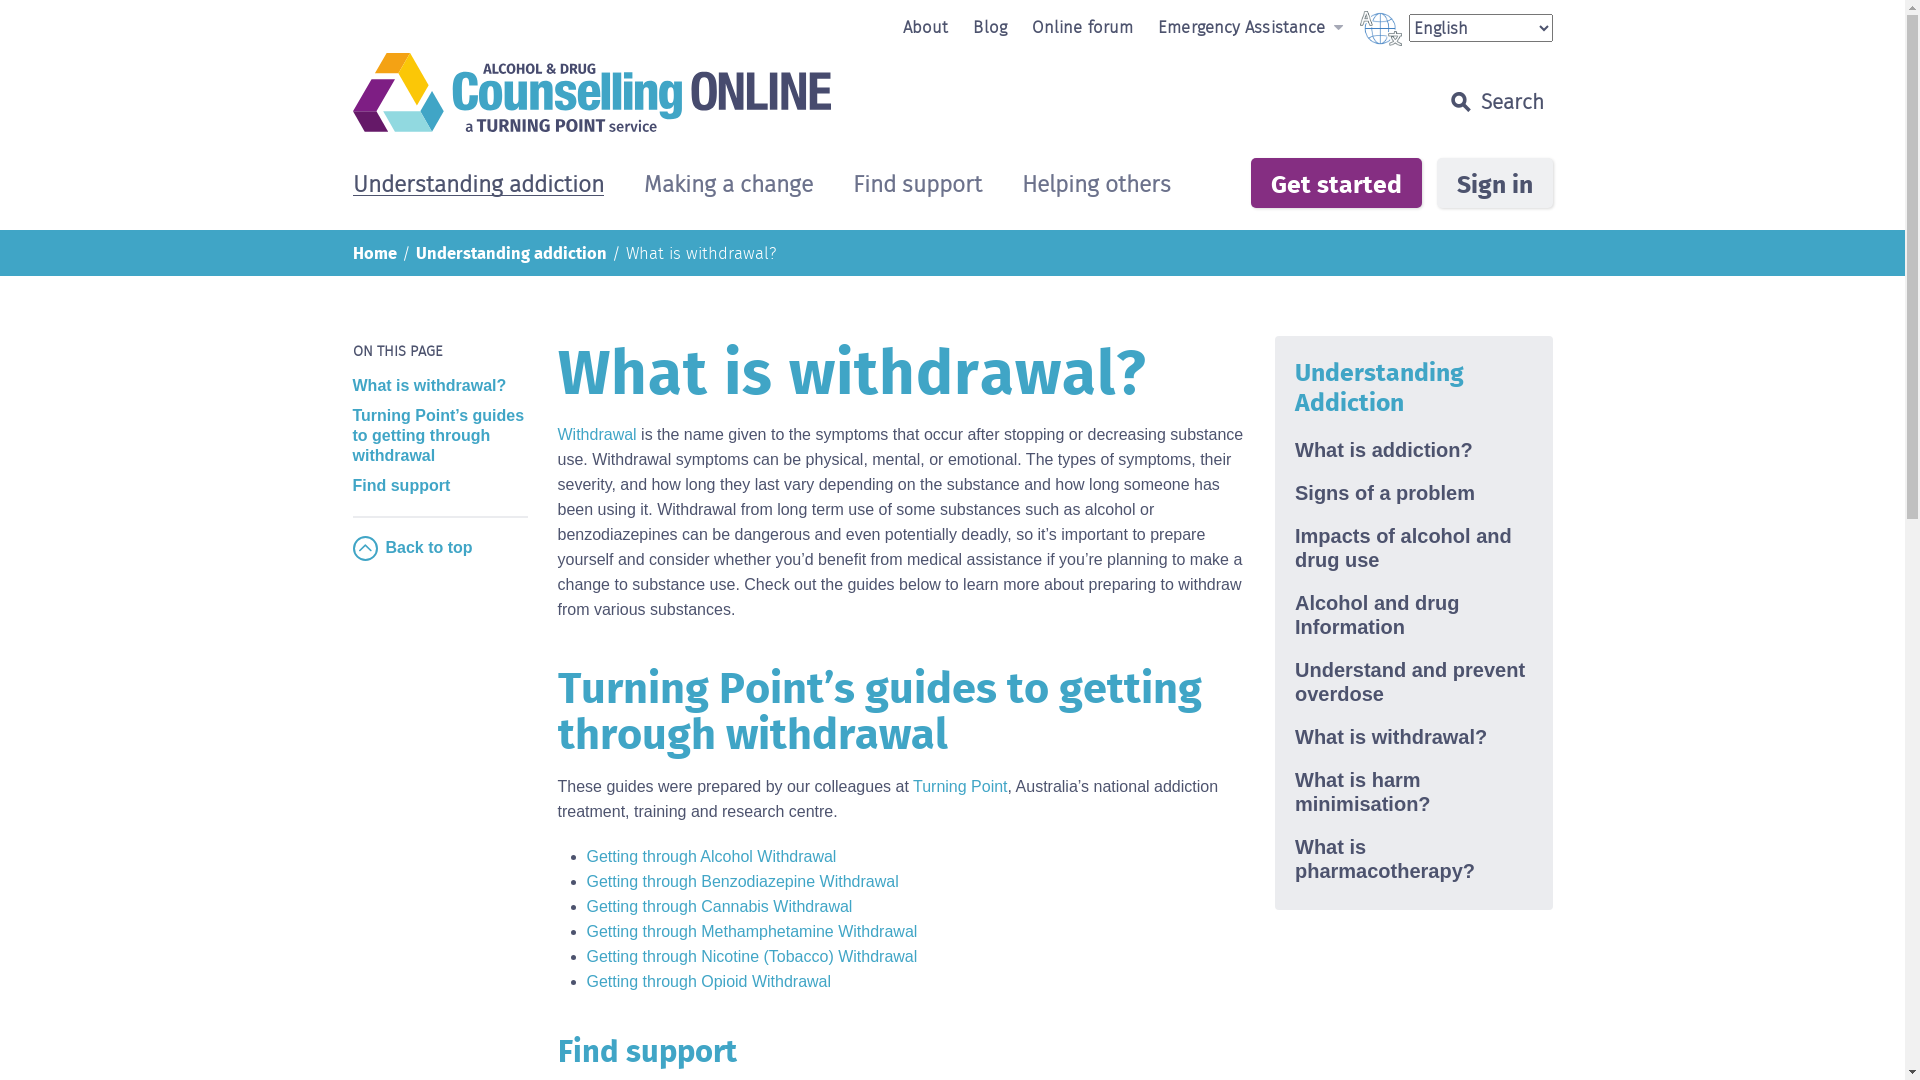  Describe the element at coordinates (701, 253) in the screenshot. I see `What is withdrawal?` at that location.